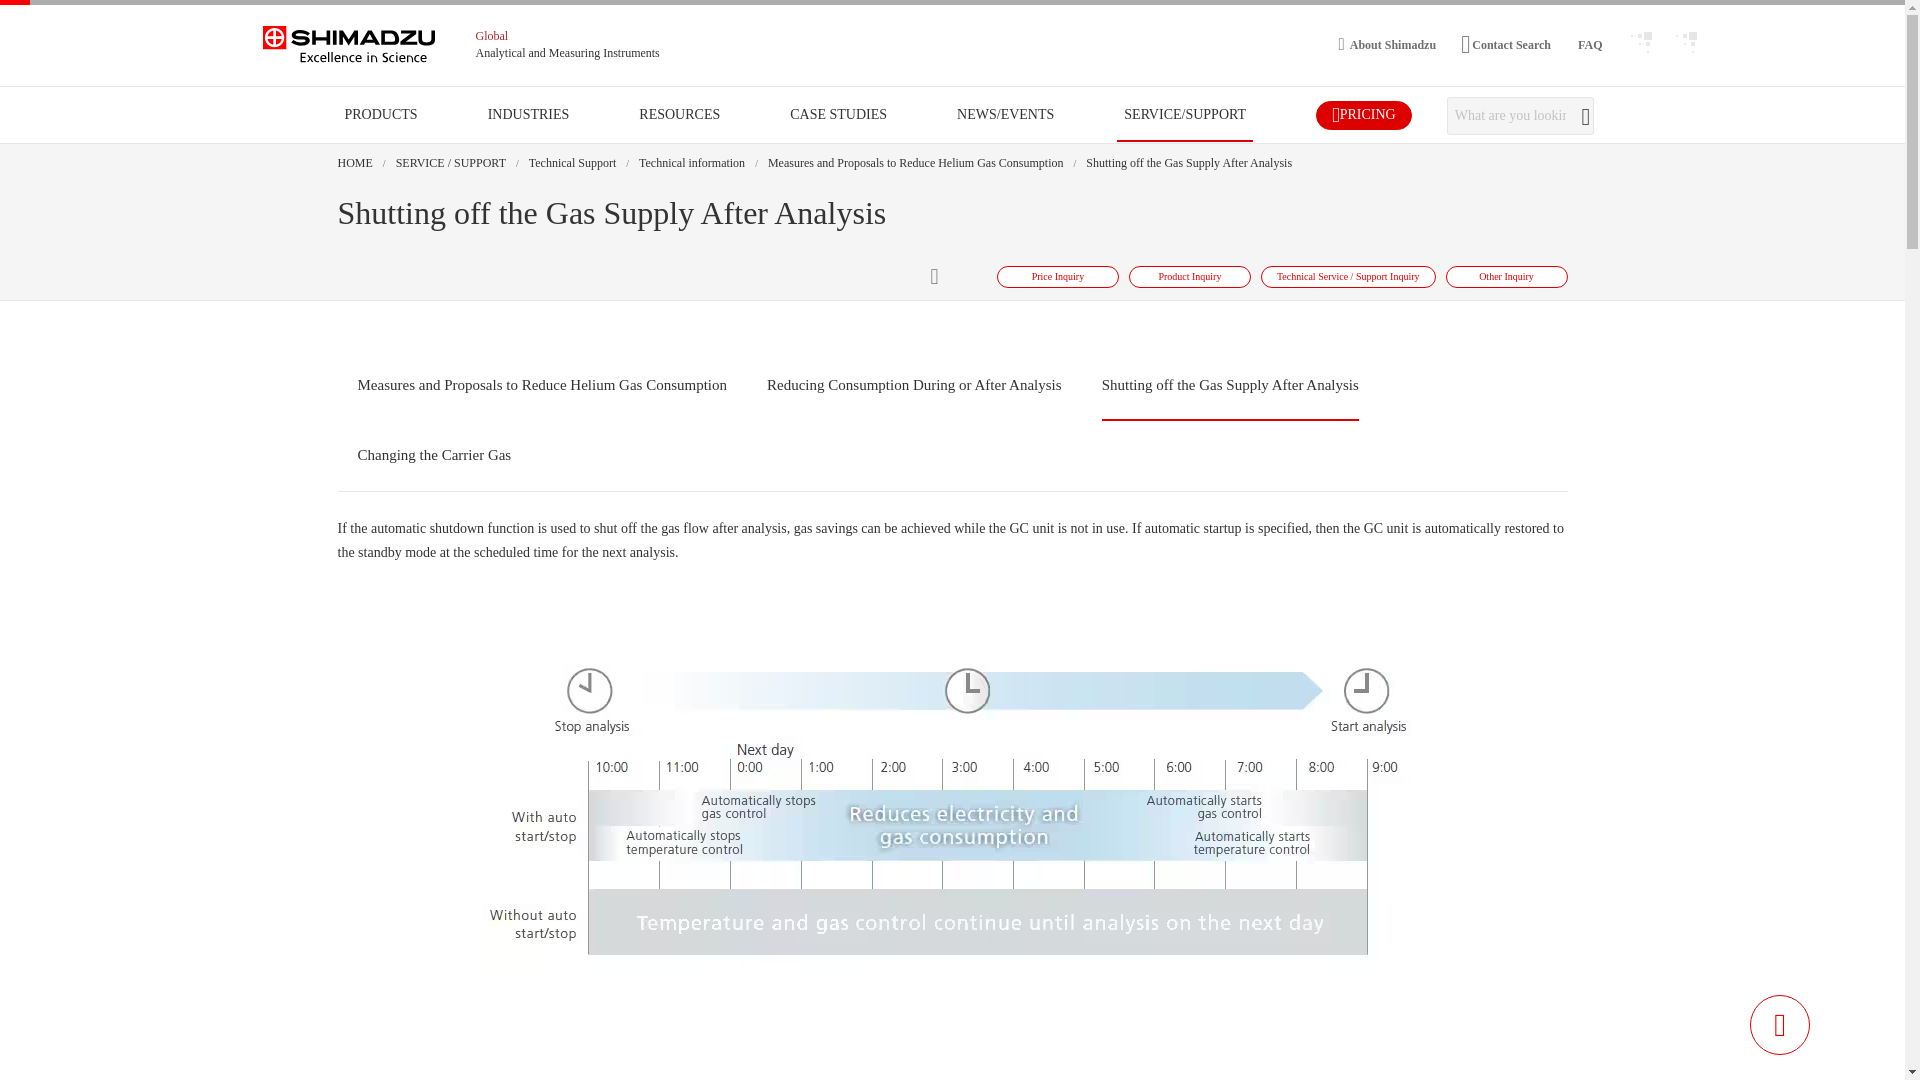 This screenshot has width=1920, height=1080. What do you see at coordinates (1230, 385) in the screenshot?
I see `Shutting off the Gas Supply After Analysis` at bounding box center [1230, 385].